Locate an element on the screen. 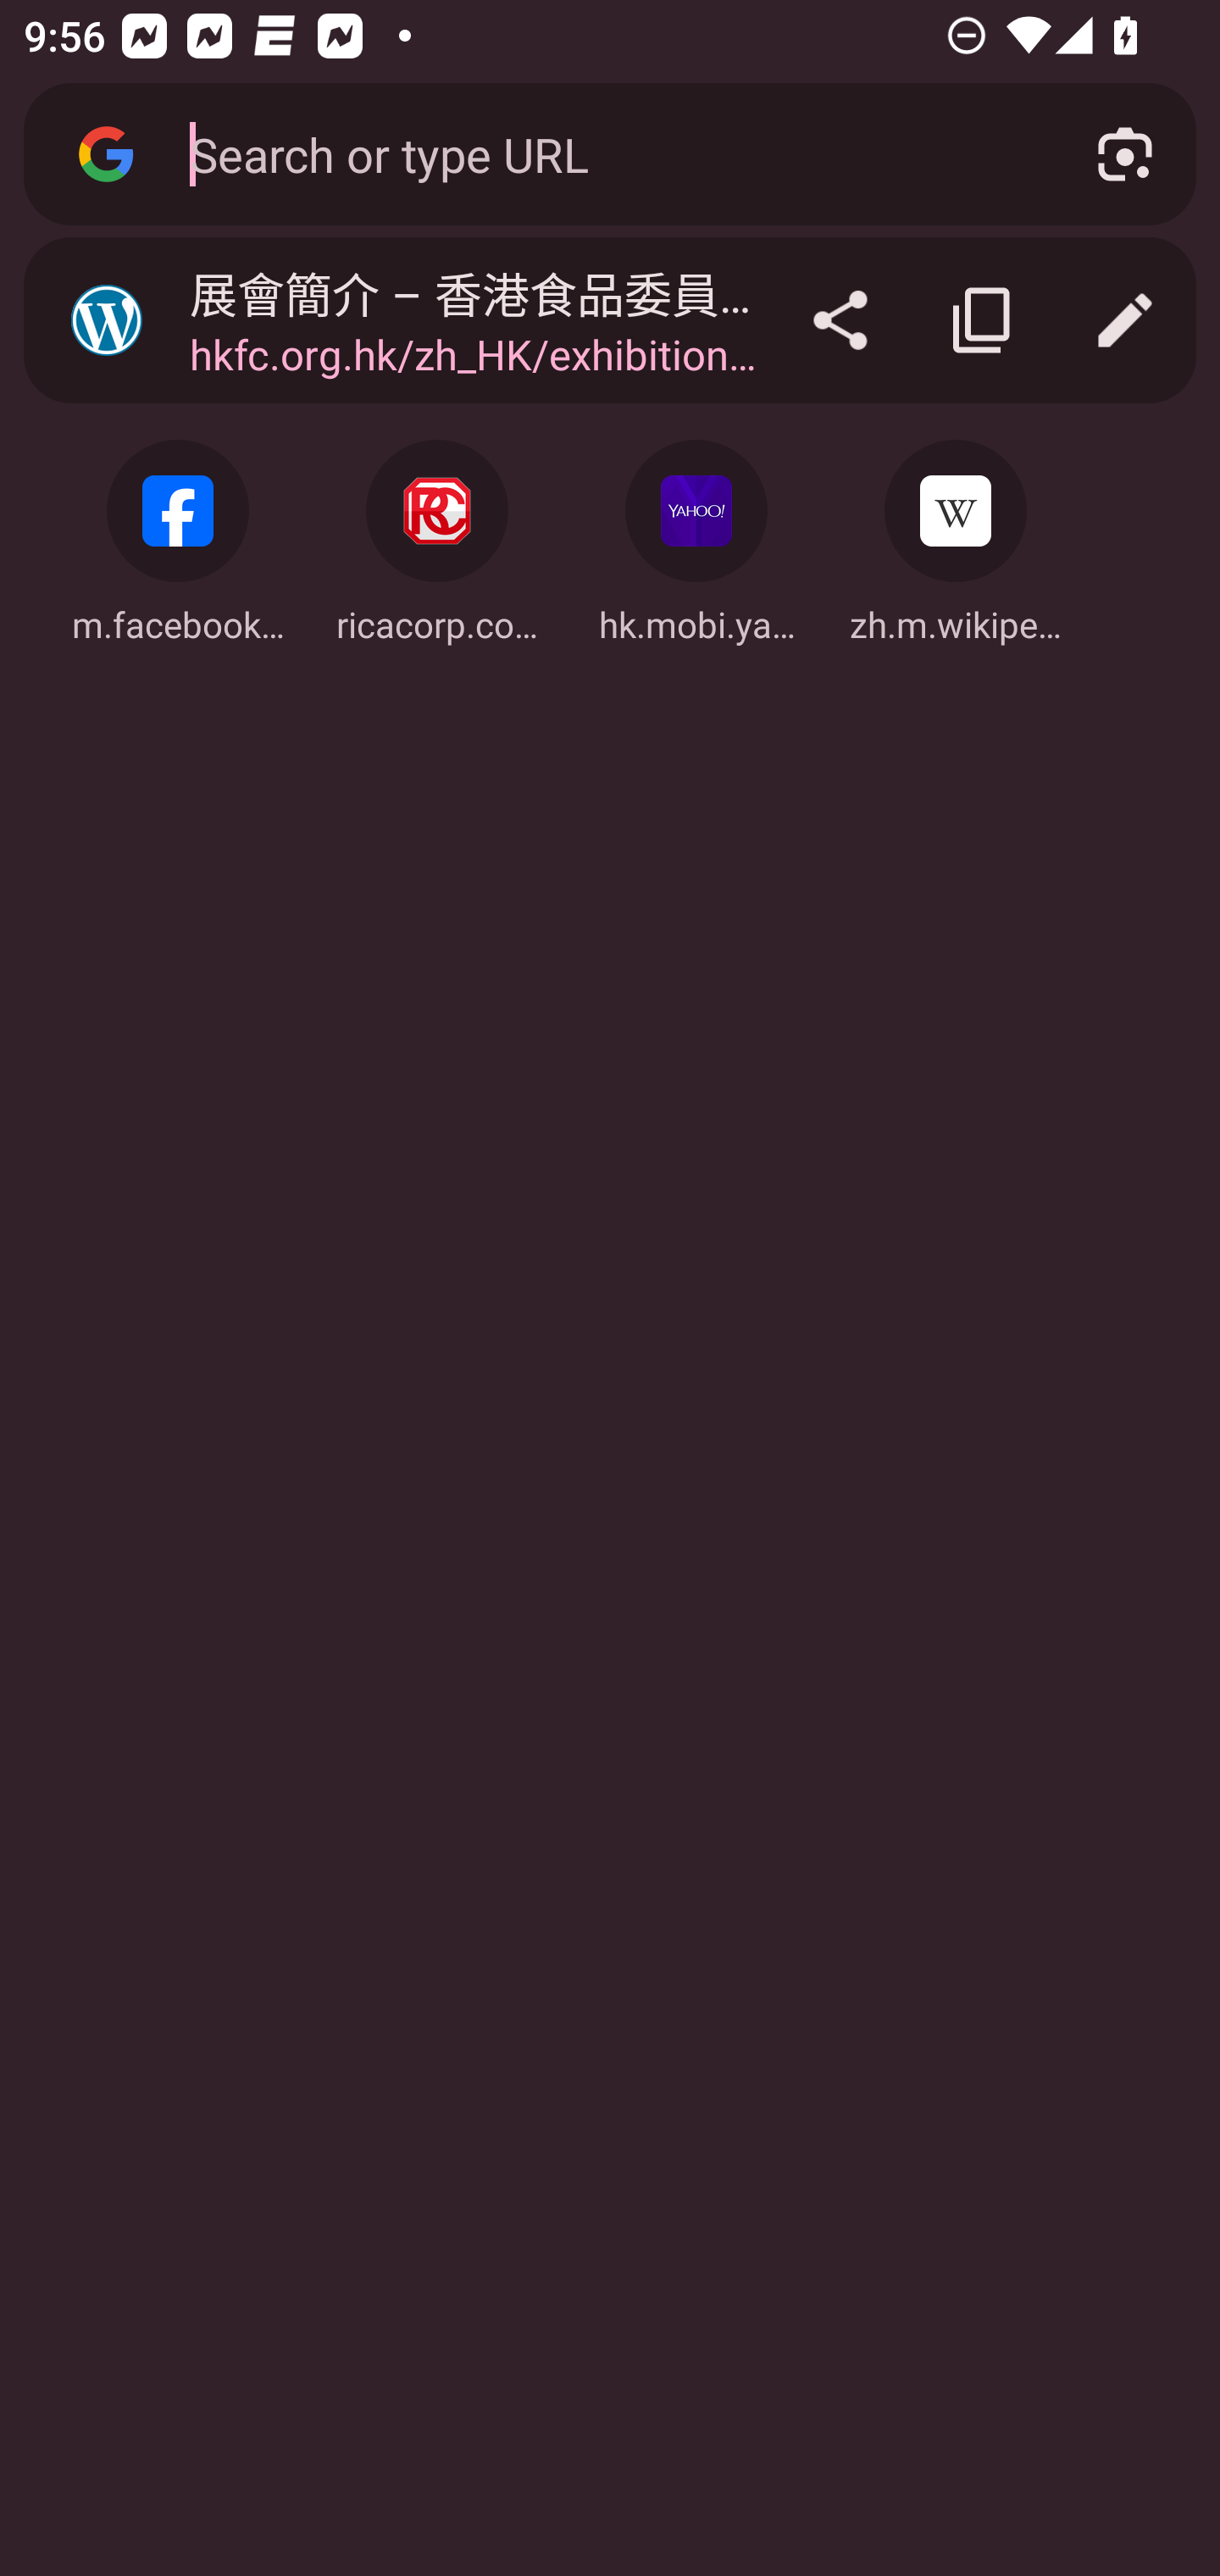 This screenshot has width=1220, height=2576. Edit is located at coordinates (1125, 320).